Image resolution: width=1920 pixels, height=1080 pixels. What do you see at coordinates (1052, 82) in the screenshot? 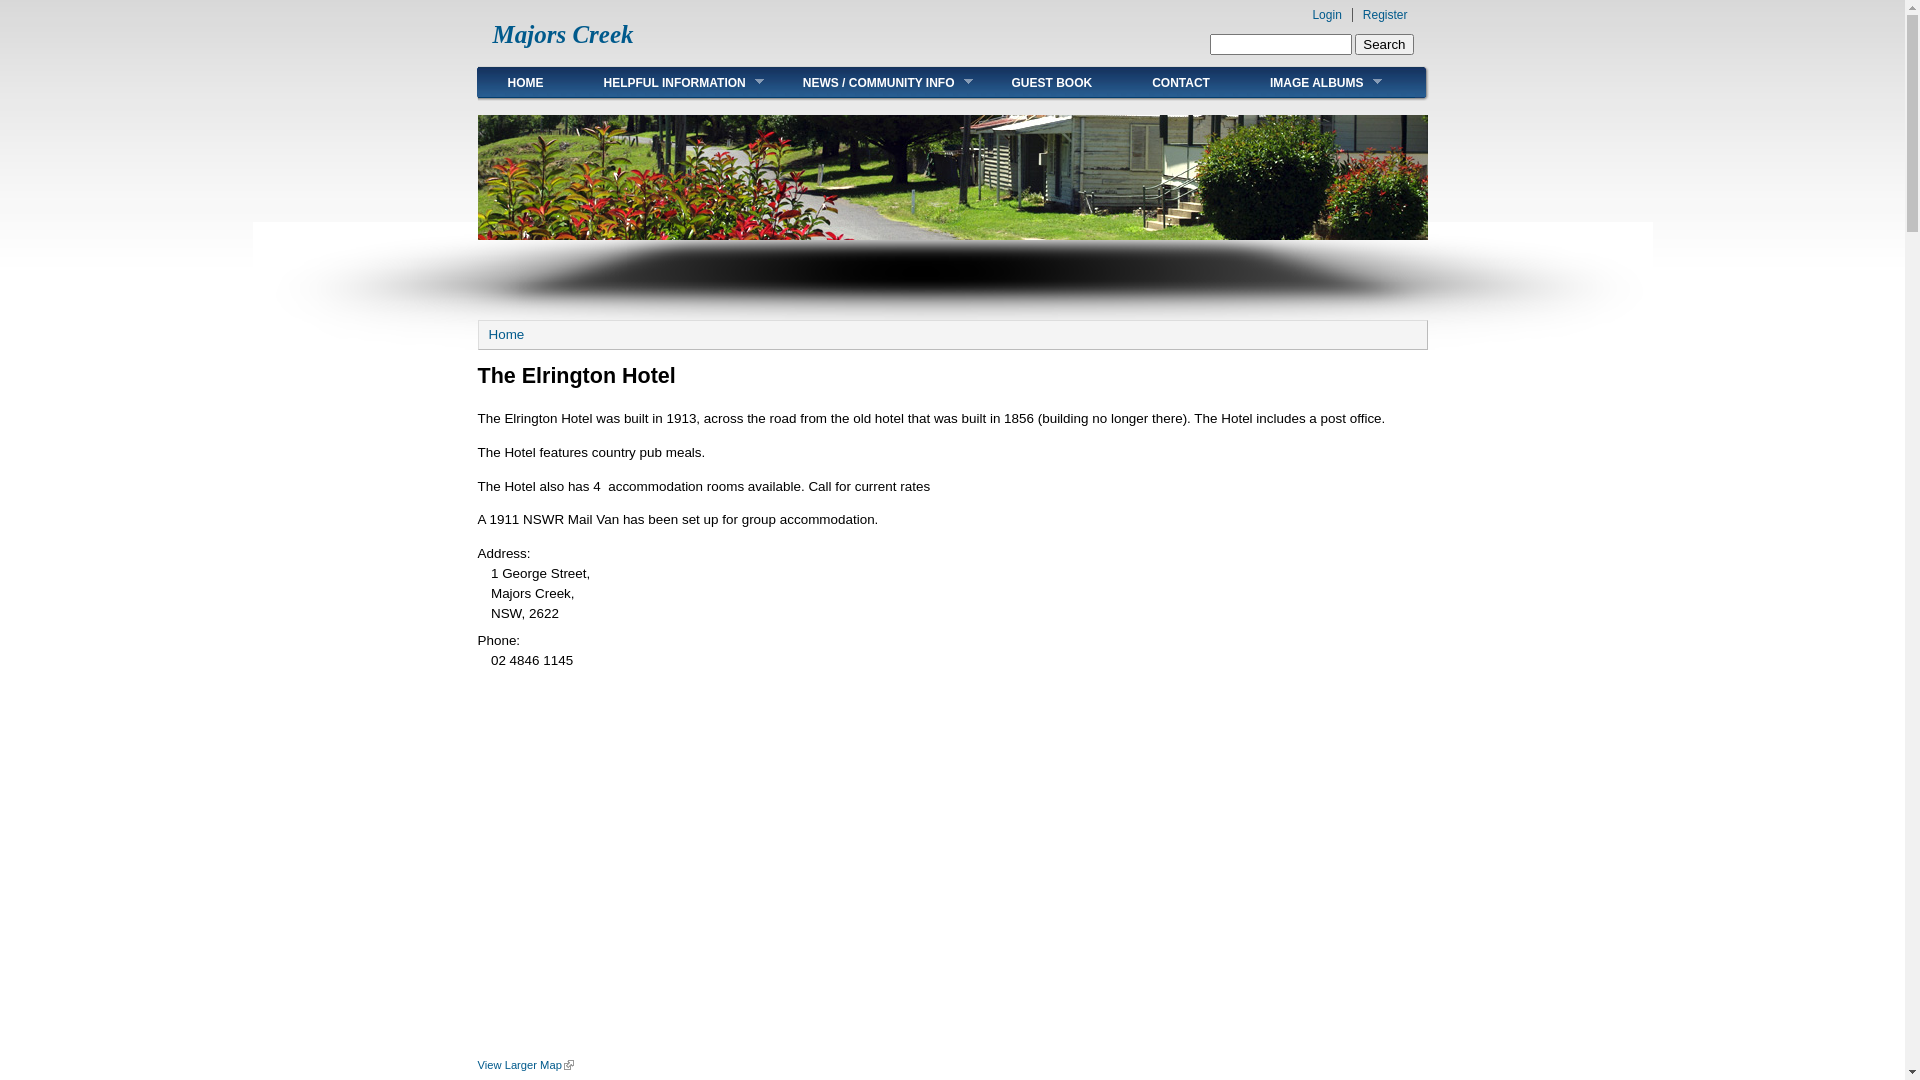
I see `GUEST BOOK` at bounding box center [1052, 82].